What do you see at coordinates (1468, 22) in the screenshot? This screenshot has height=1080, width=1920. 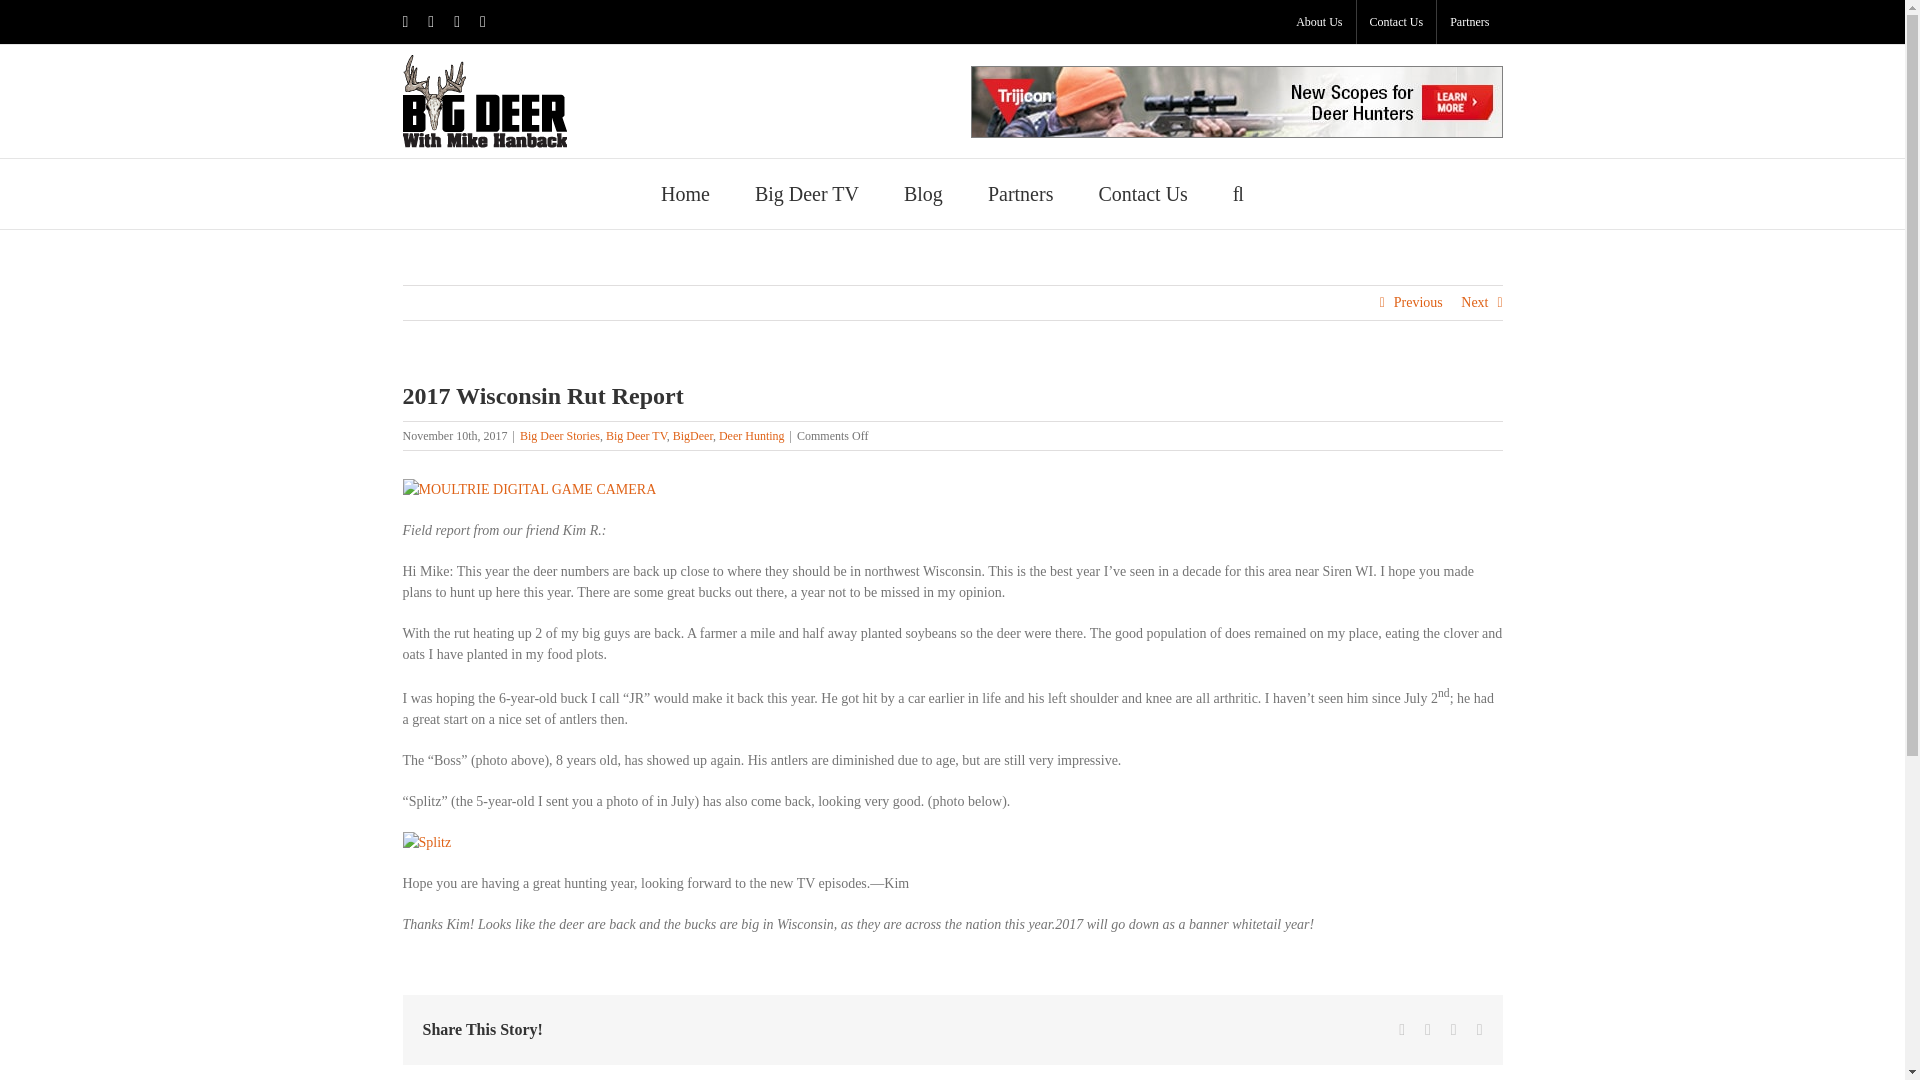 I see `Partners` at bounding box center [1468, 22].